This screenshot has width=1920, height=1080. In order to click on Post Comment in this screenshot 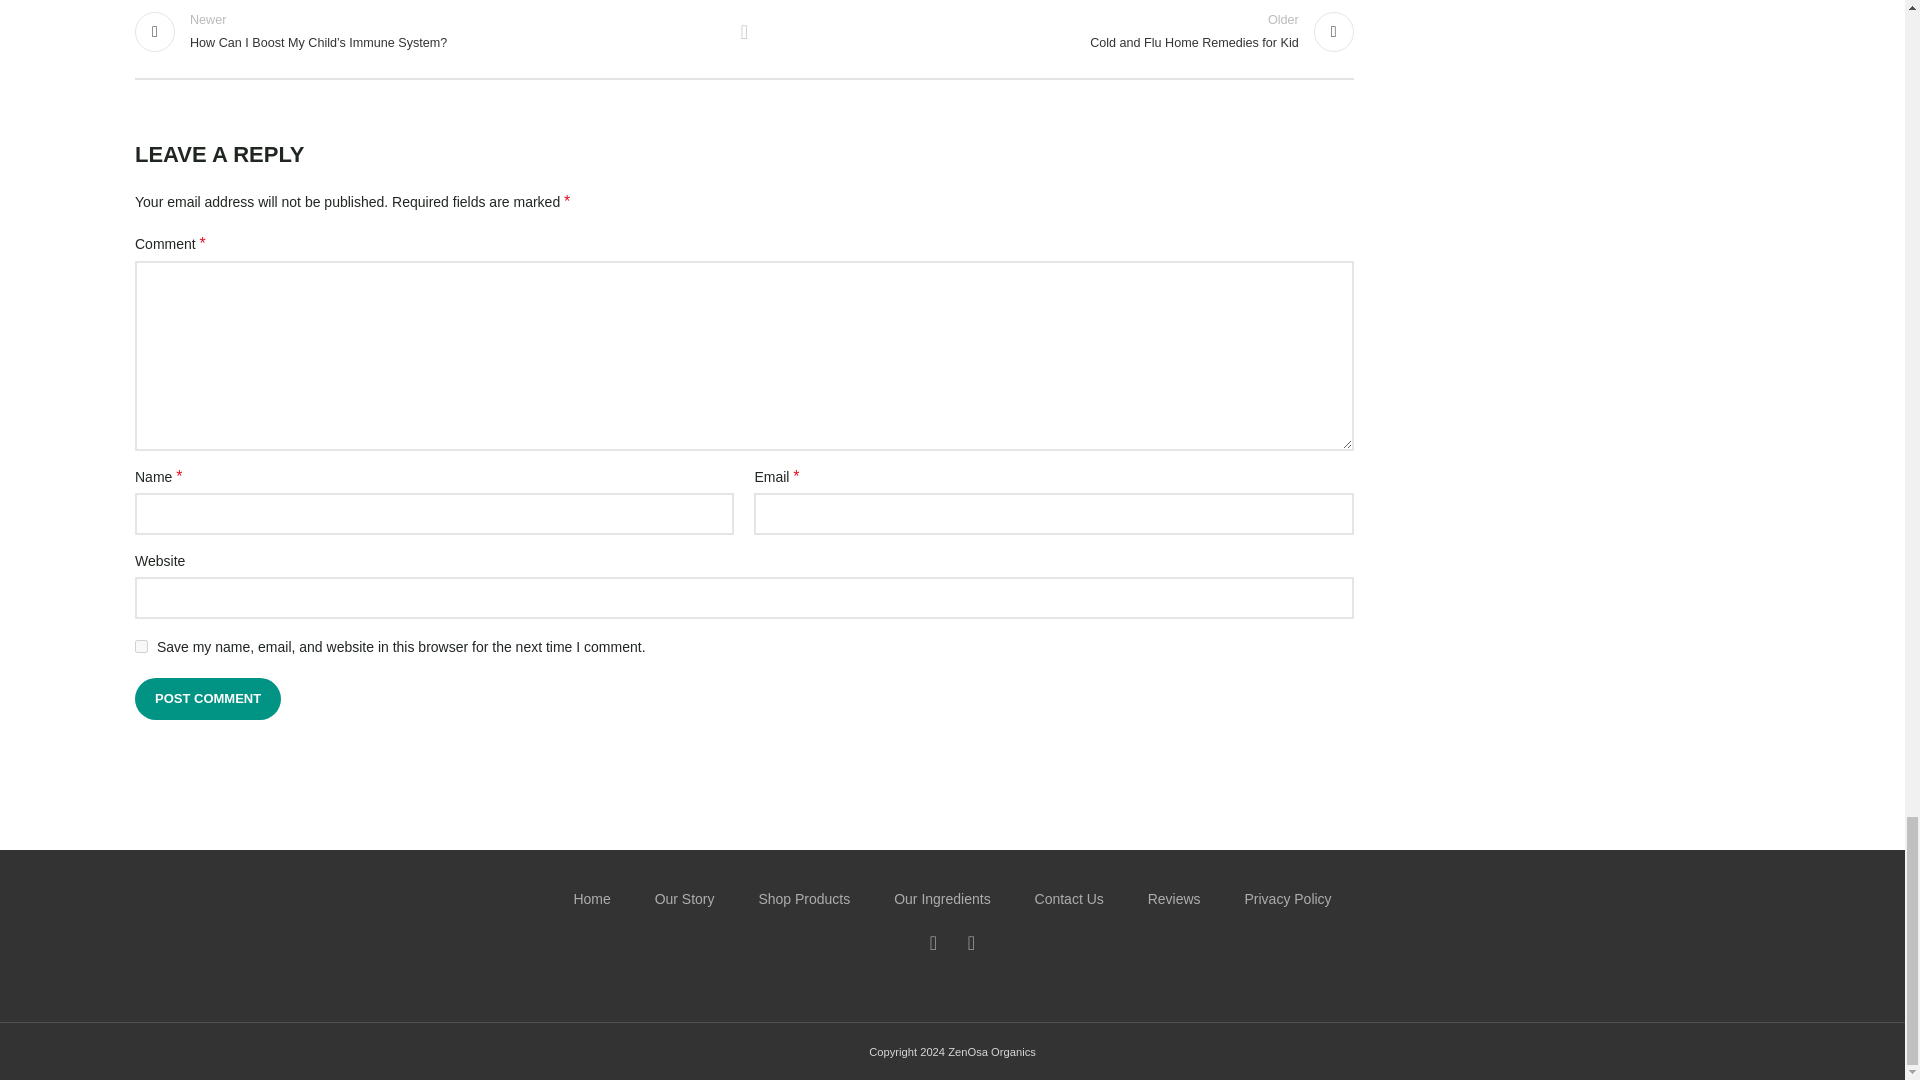, I will do `click(1058, 38)`.